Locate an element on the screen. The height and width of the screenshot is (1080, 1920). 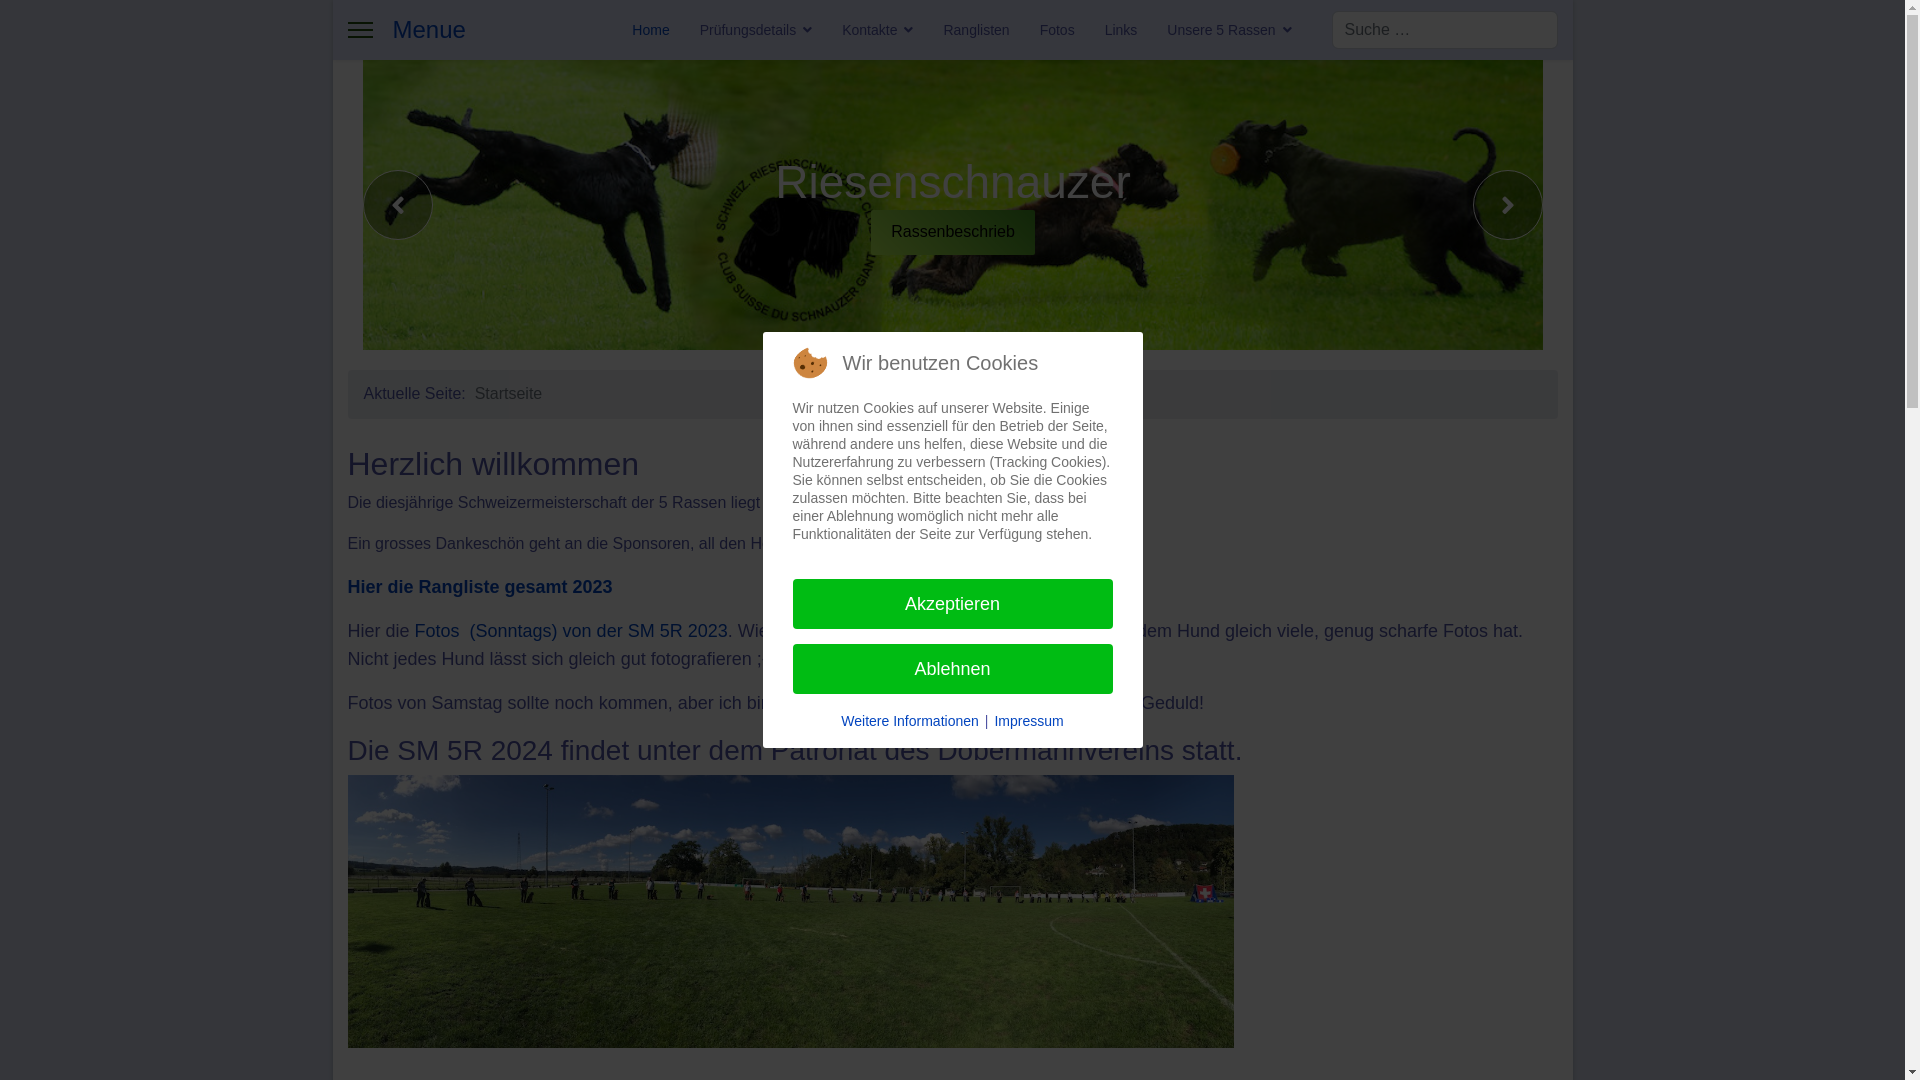
Impressum is located at coordinates (1028, 721).